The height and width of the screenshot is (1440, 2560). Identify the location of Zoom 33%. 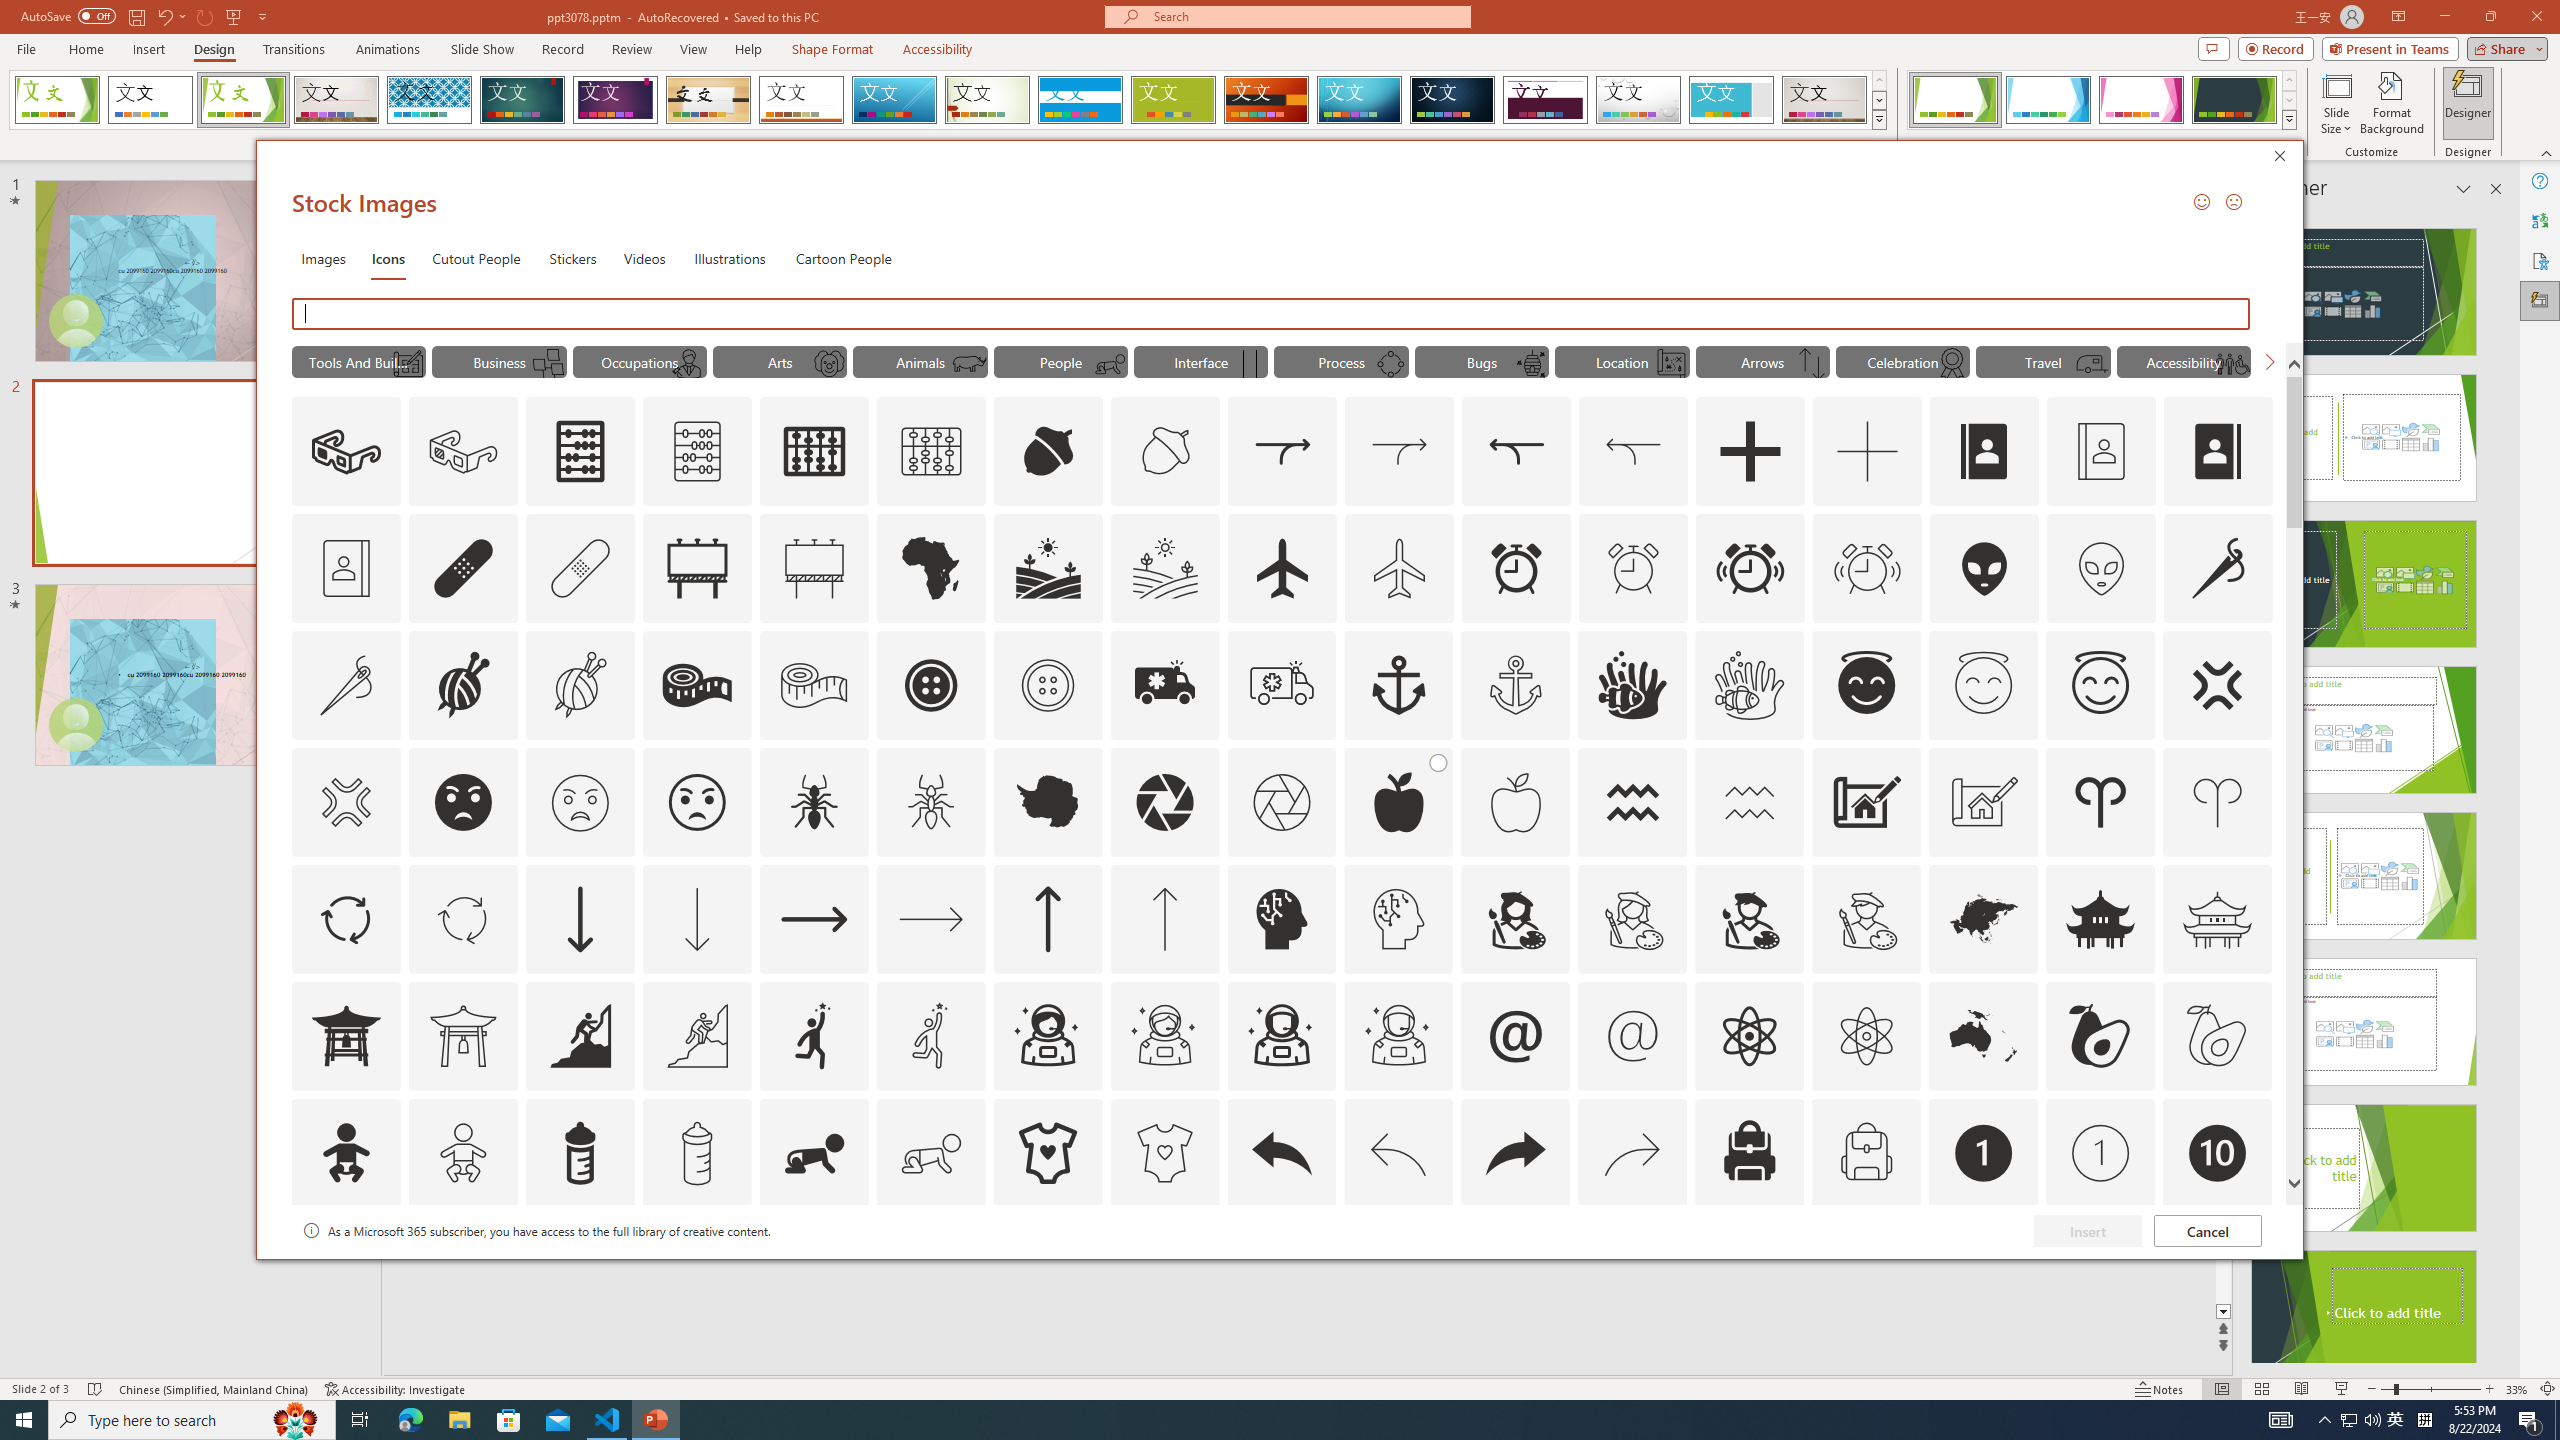
(2517, 1389).